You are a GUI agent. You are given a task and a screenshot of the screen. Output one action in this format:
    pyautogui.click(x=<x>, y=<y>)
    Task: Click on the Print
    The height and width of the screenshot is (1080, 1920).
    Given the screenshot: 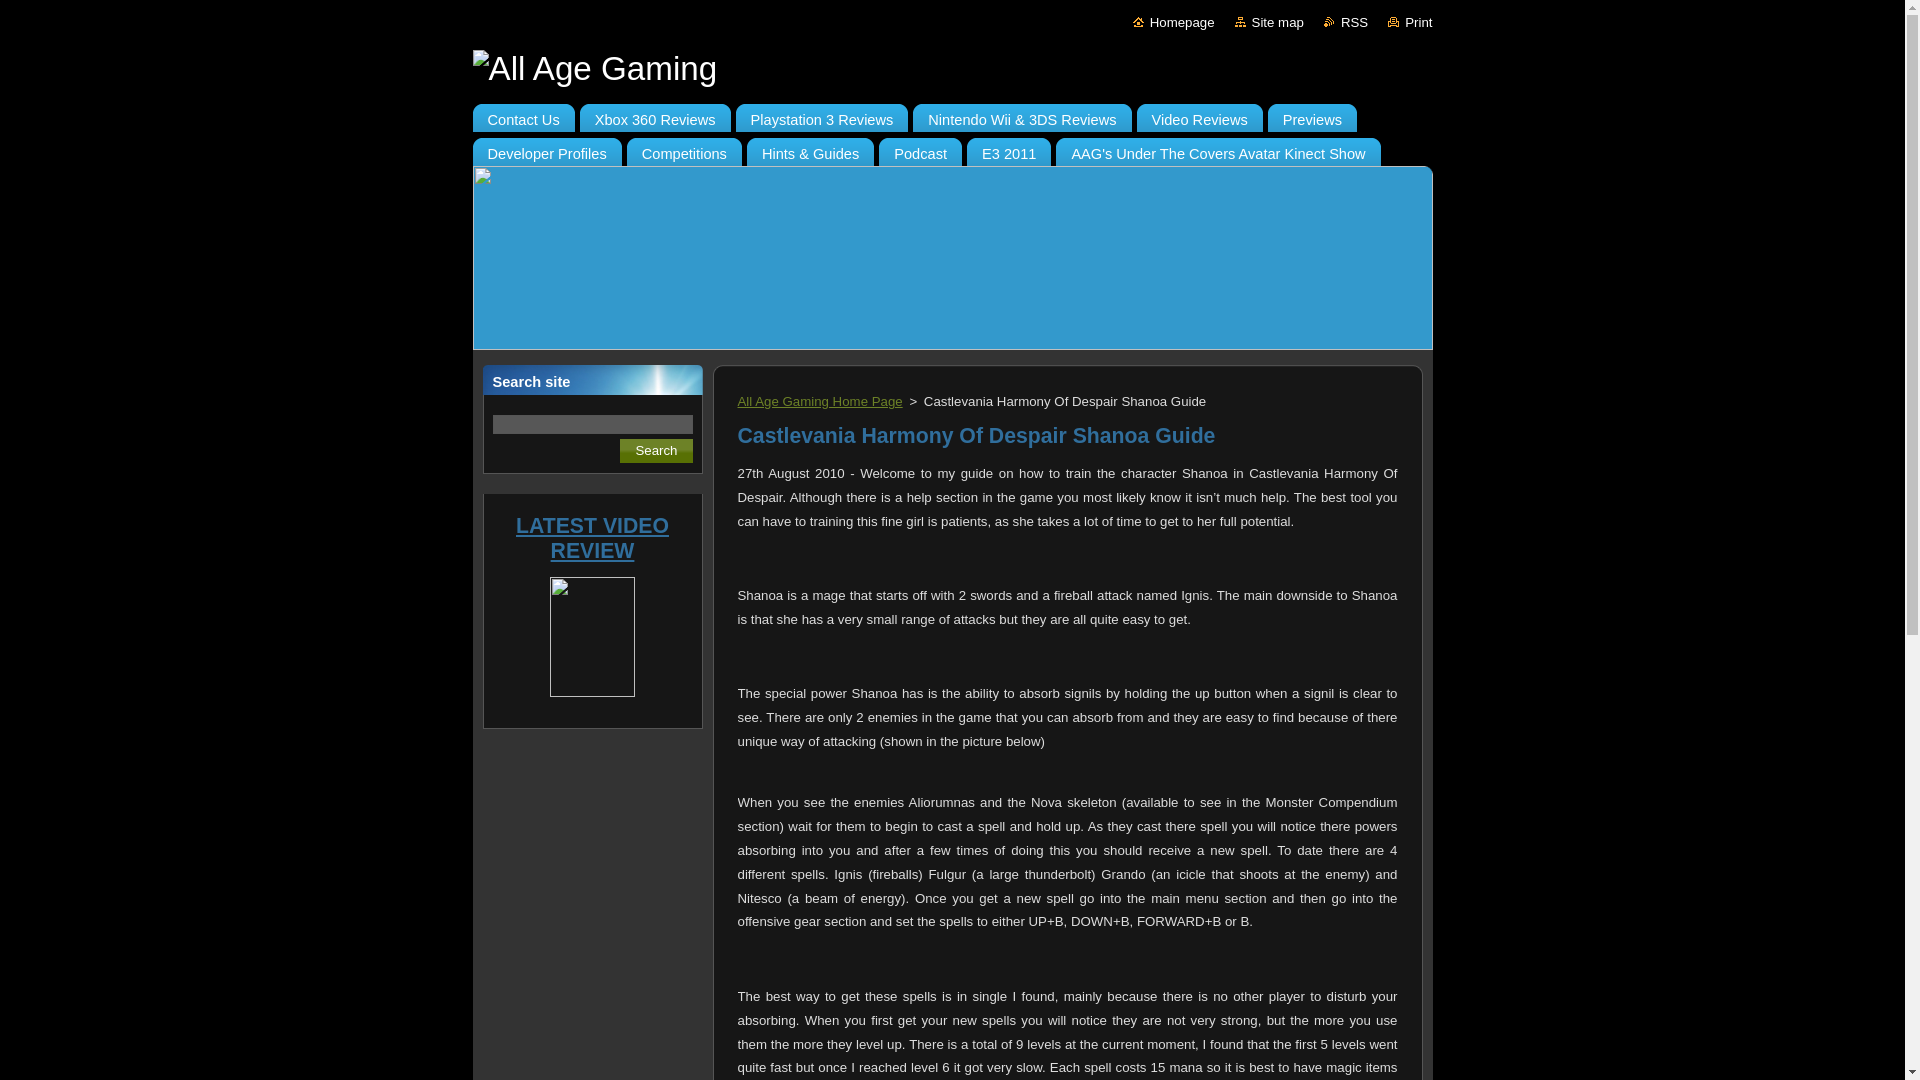 What is the action you would take?
    pyautogui.click(x=1410, y=22)
    